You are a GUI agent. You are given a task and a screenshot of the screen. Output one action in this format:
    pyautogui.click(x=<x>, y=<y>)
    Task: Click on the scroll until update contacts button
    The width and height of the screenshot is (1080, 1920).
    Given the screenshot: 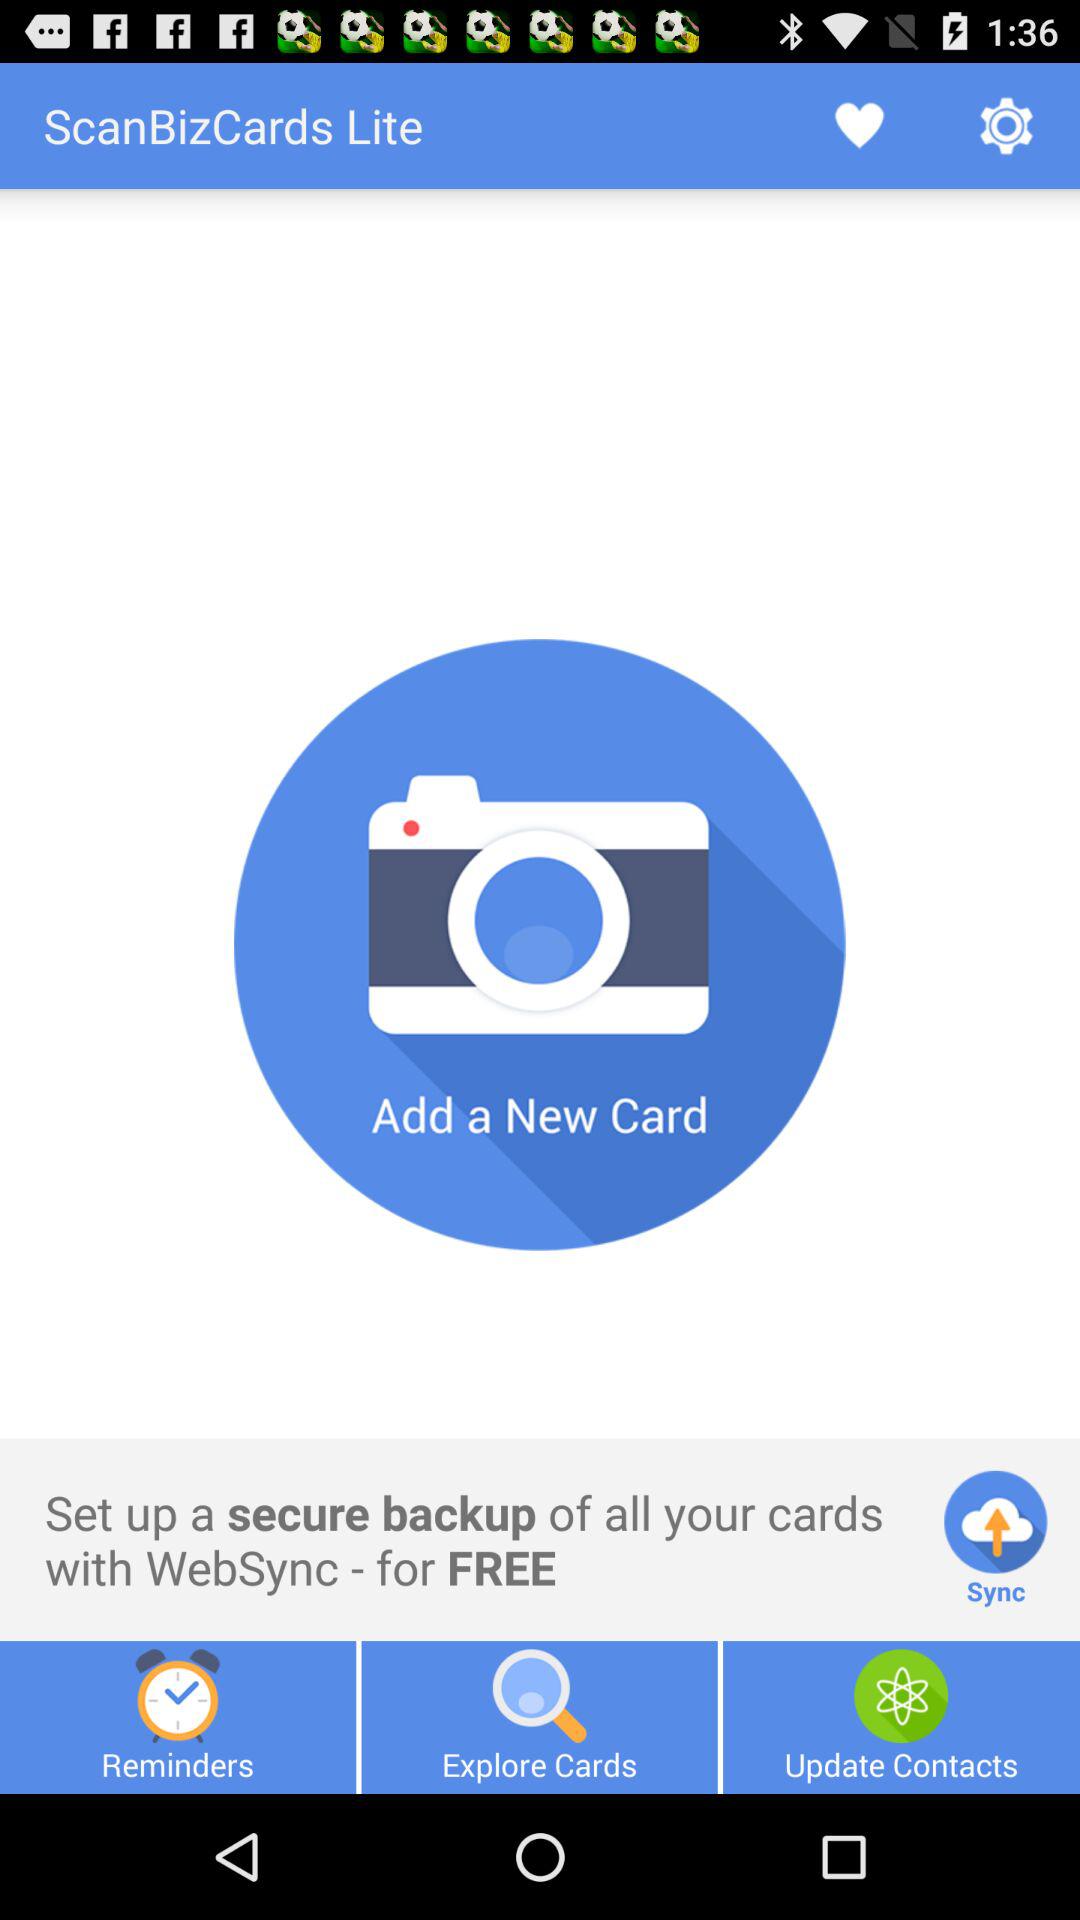 What is the action you would take?
    pyautogui.click(x=901, y=1717)
    